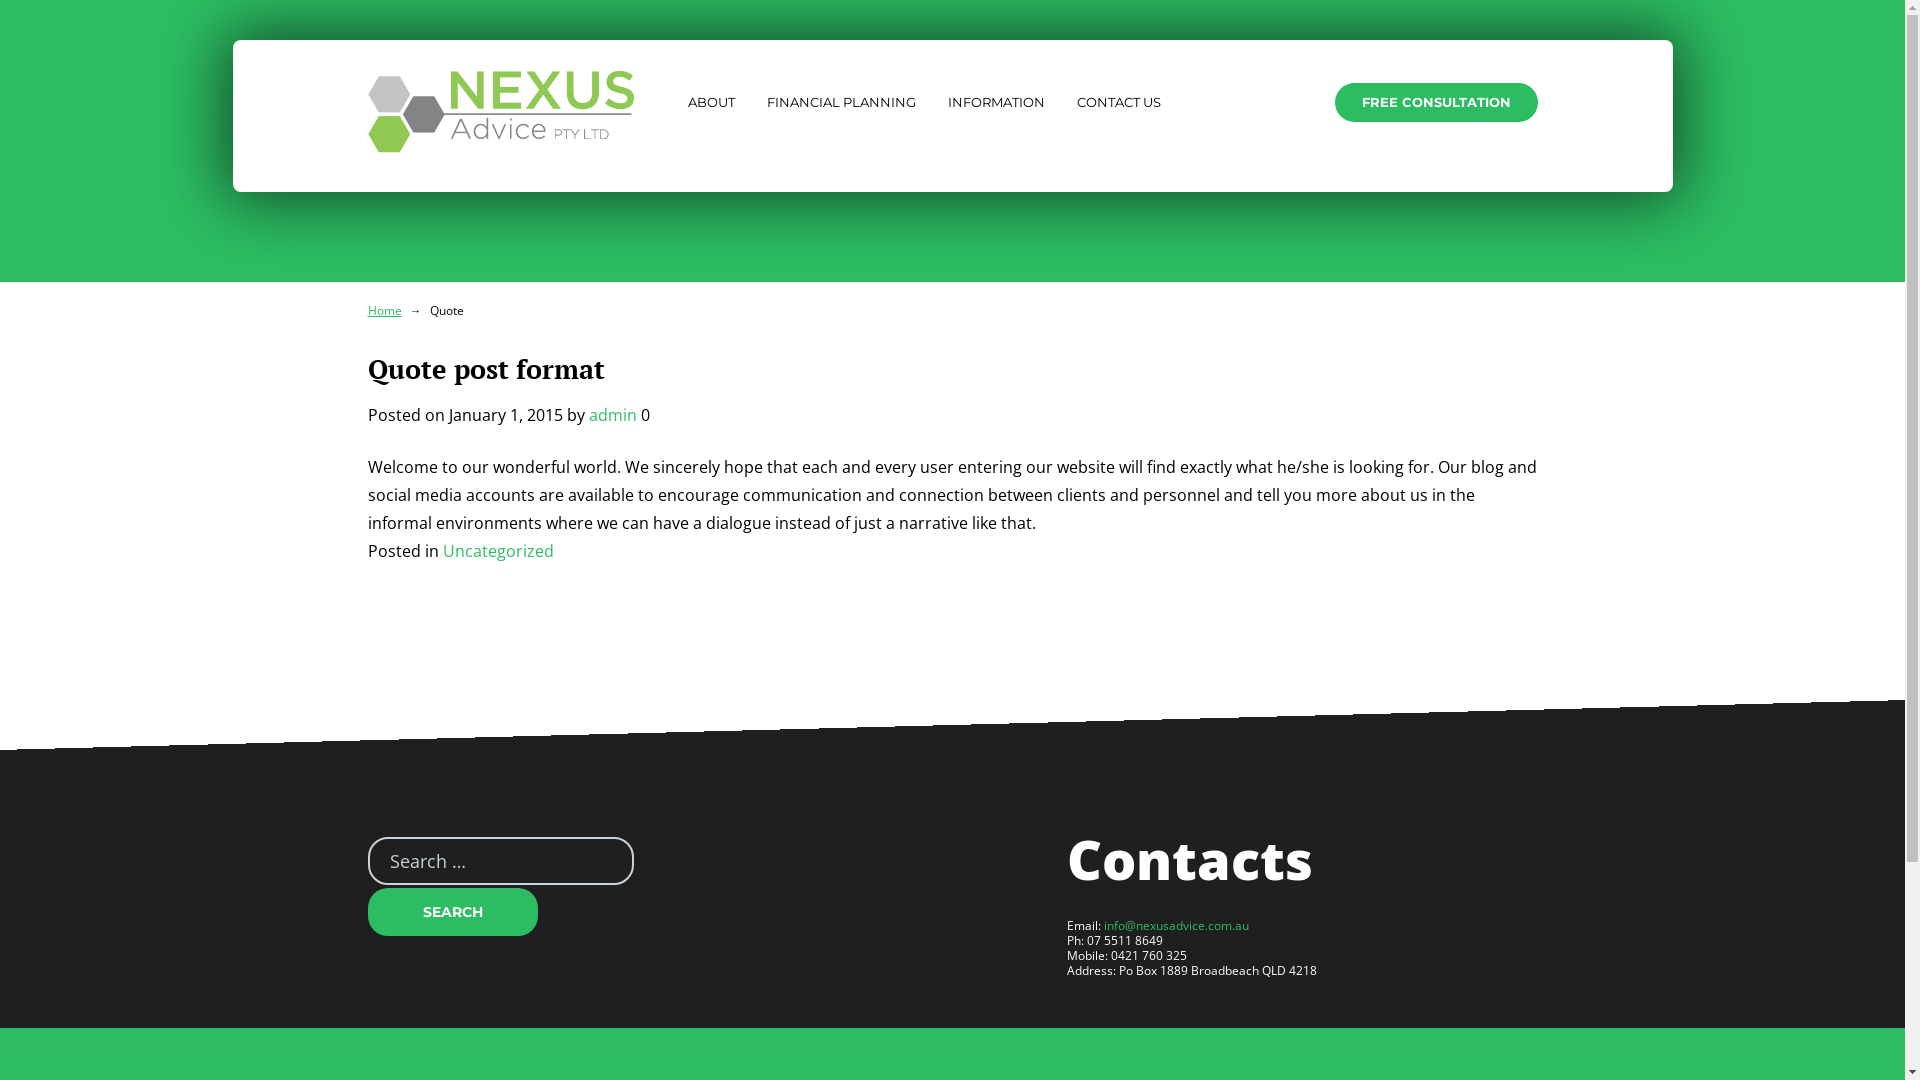  I want to click on admin, so click(612, 415).